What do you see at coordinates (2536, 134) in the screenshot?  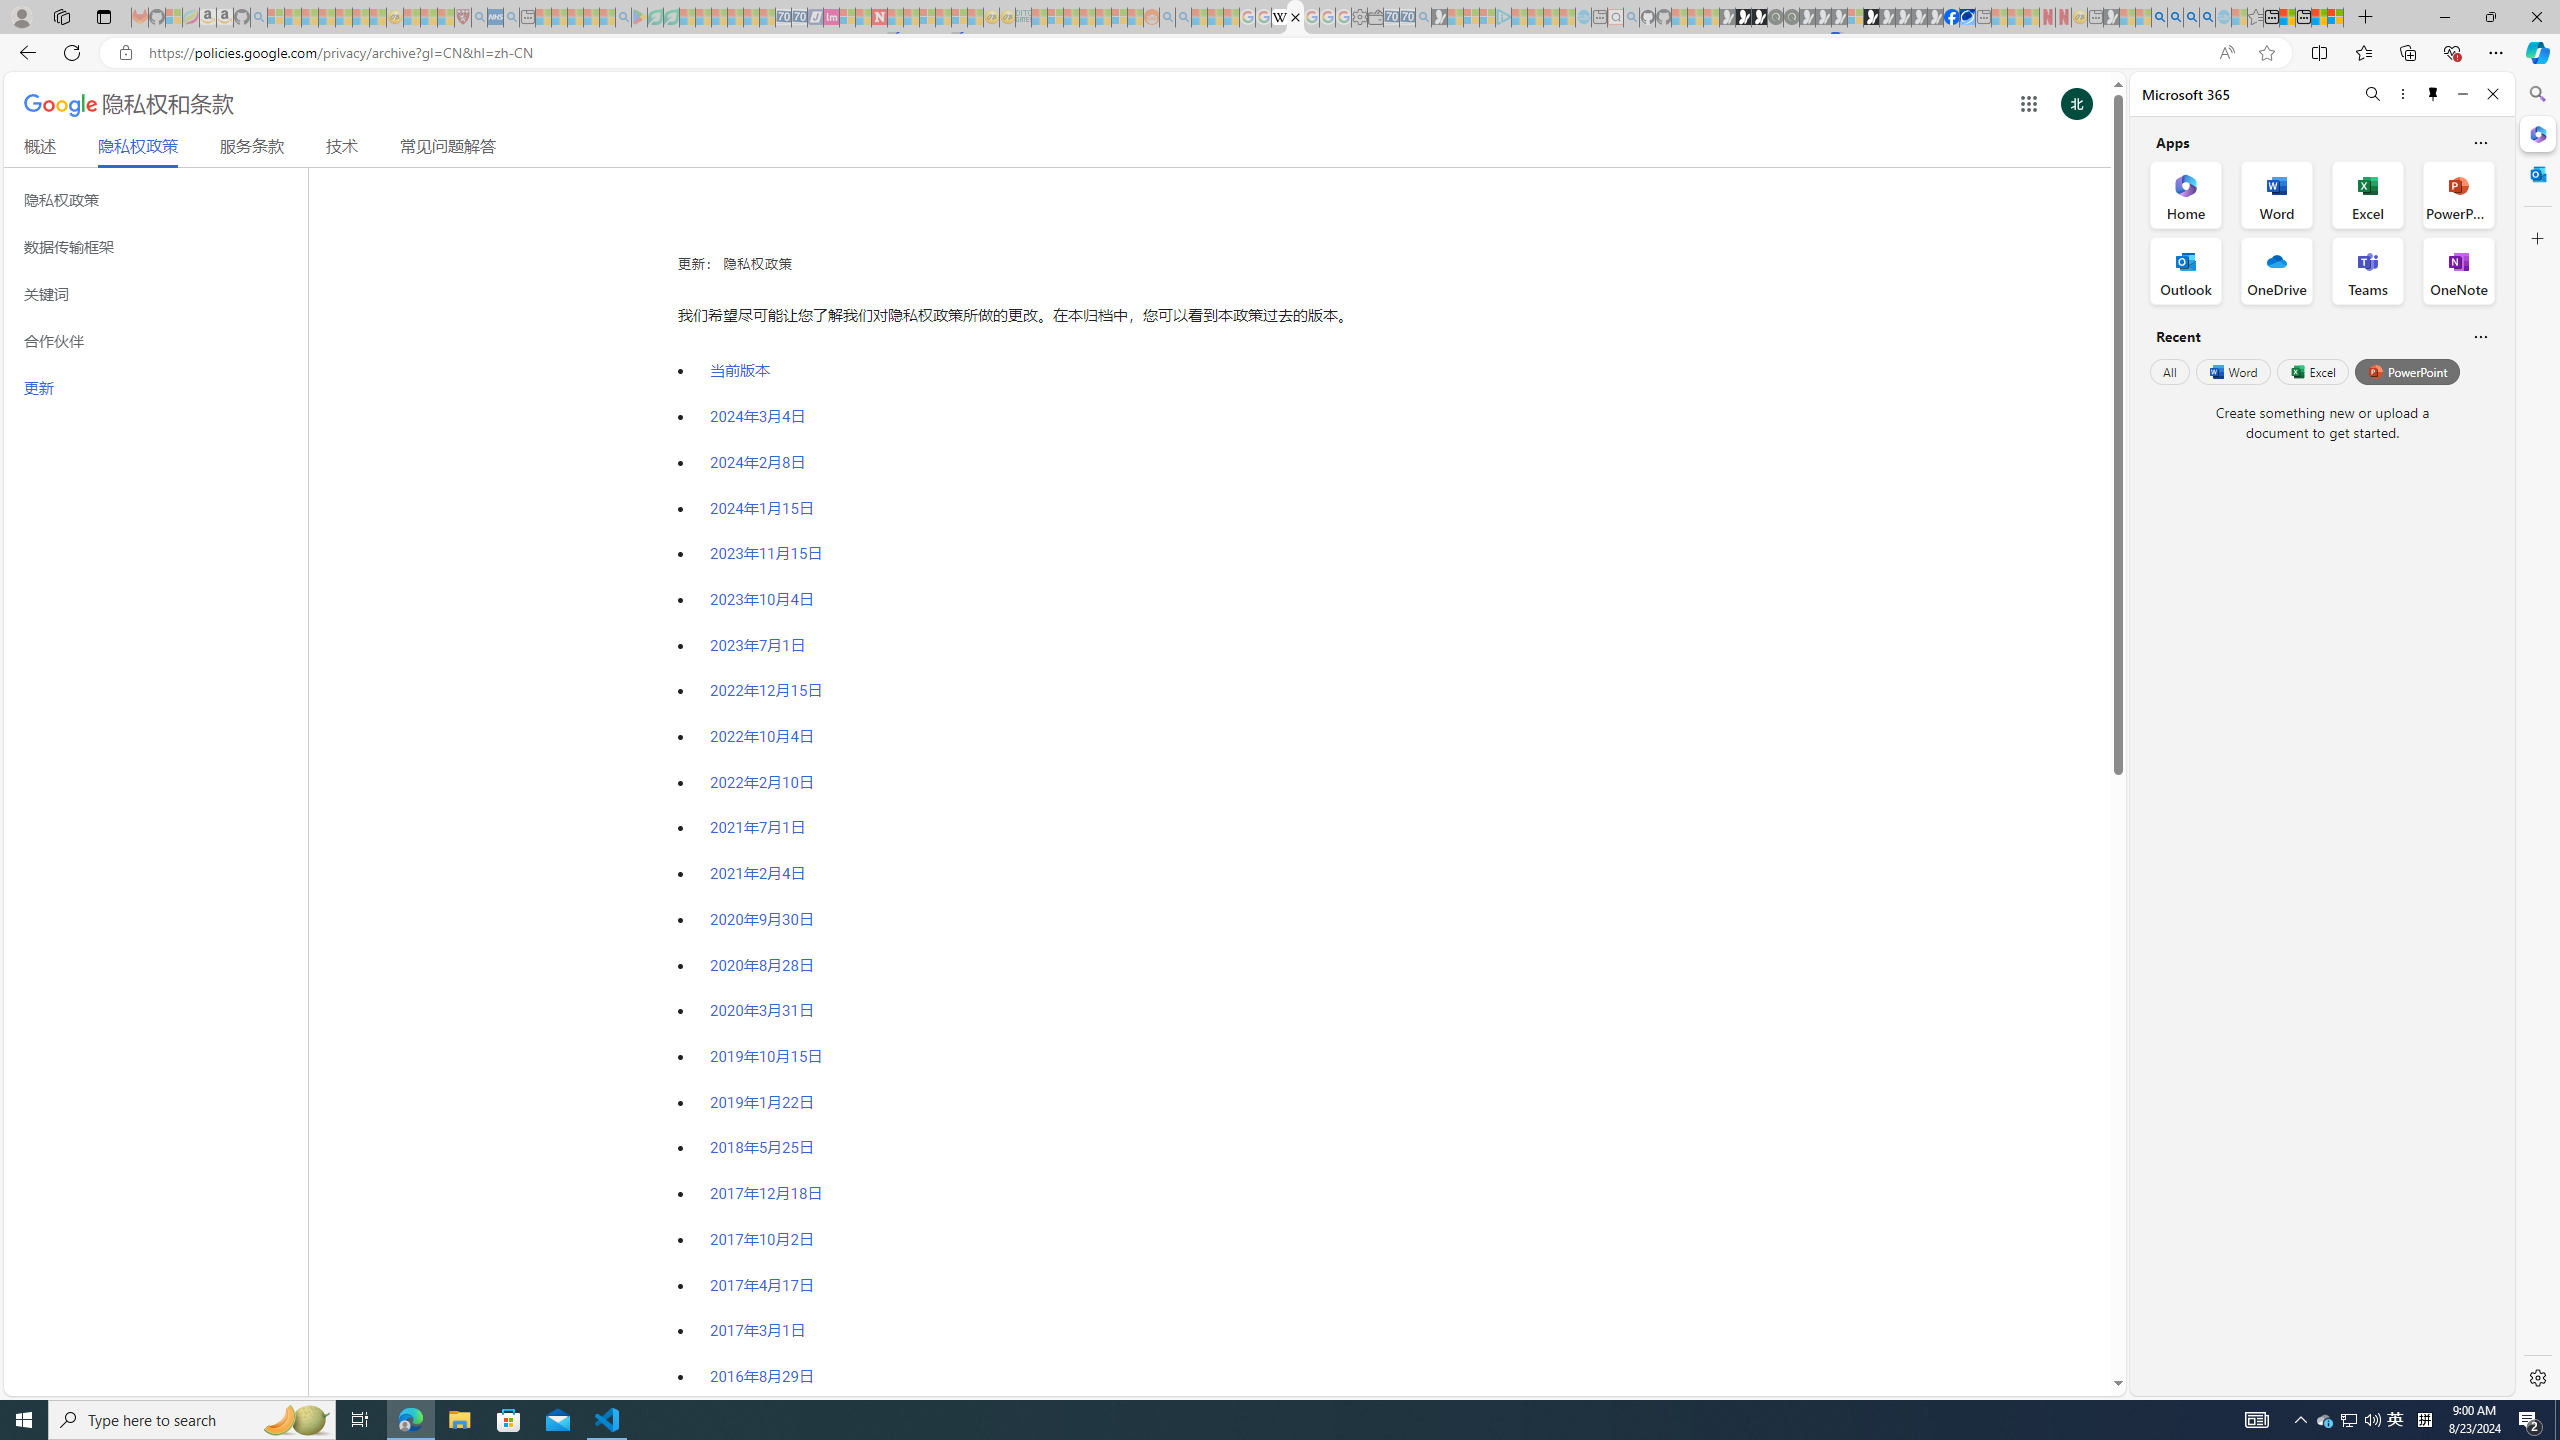 I see `Close Microsoft 365 pane` at bounding box center [2536, 134].